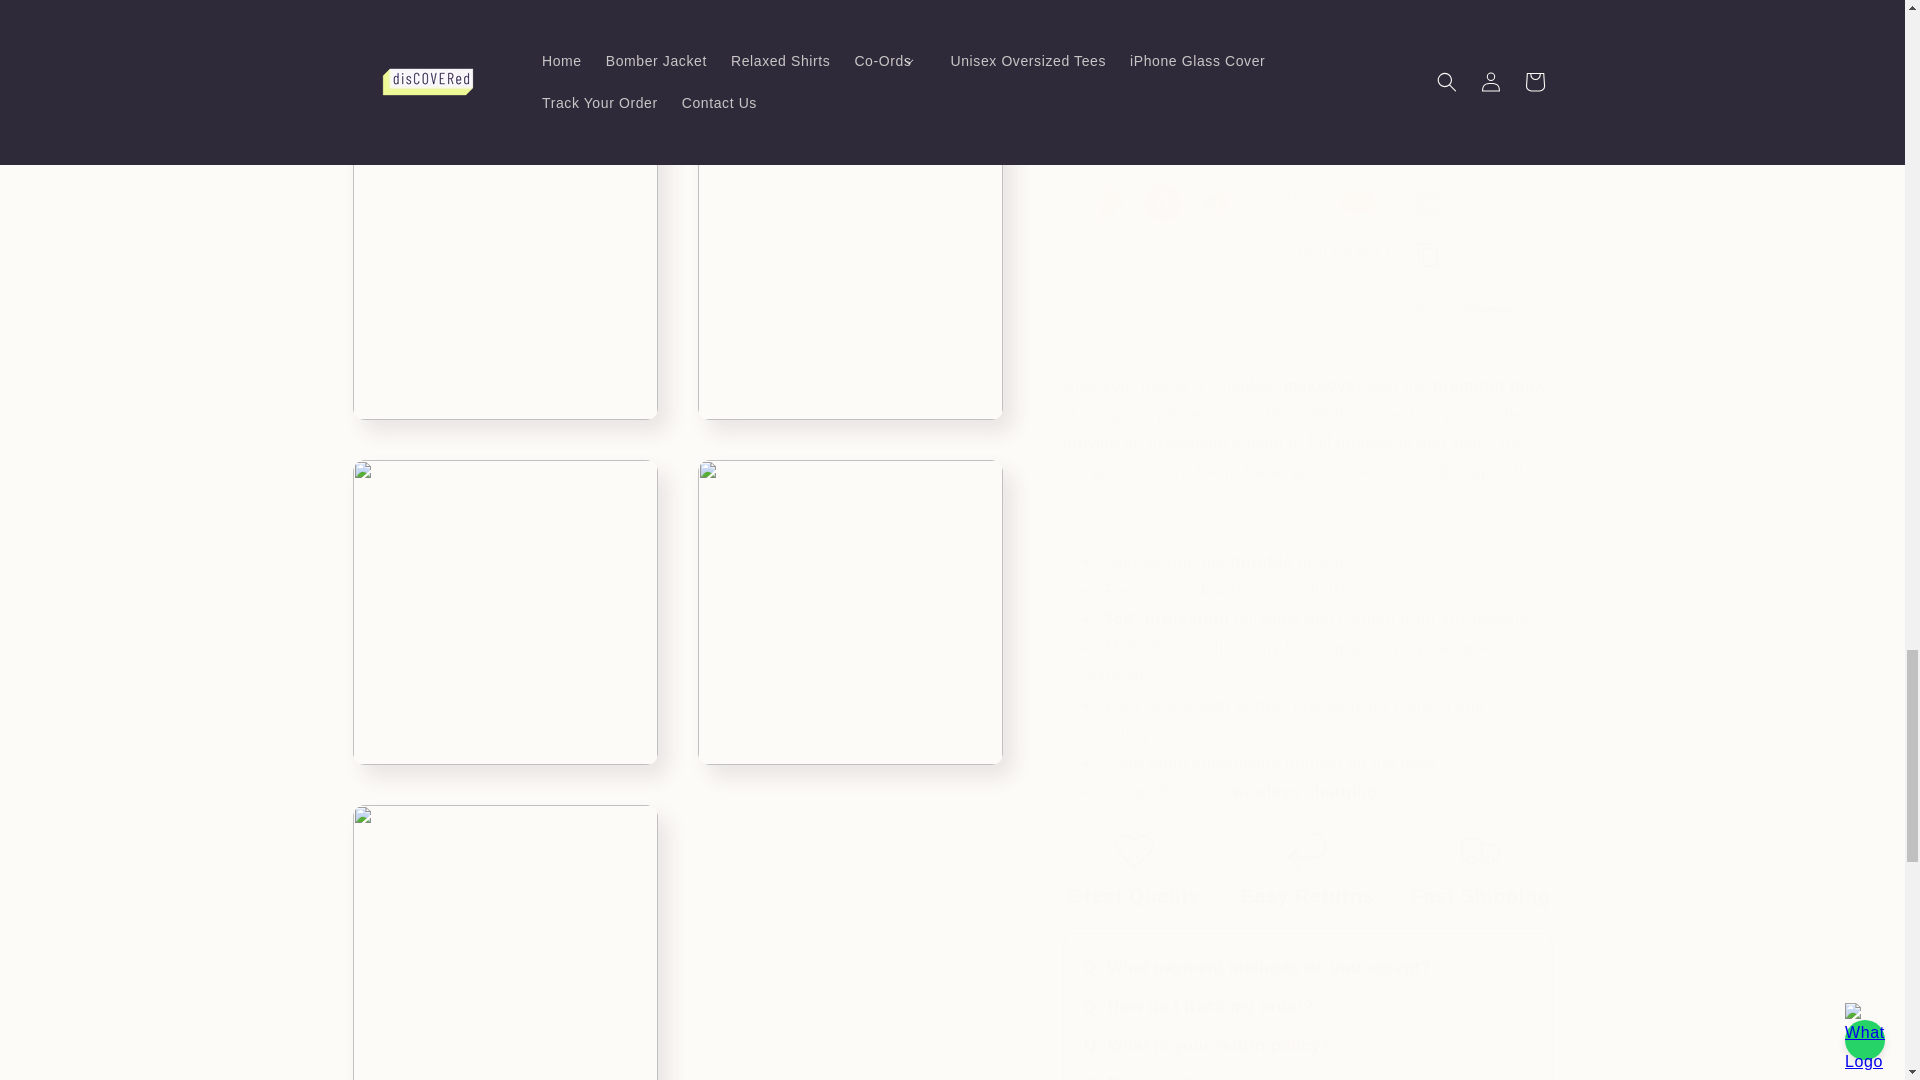  I want to click on Open media 20 in modal, so click(504, 932).